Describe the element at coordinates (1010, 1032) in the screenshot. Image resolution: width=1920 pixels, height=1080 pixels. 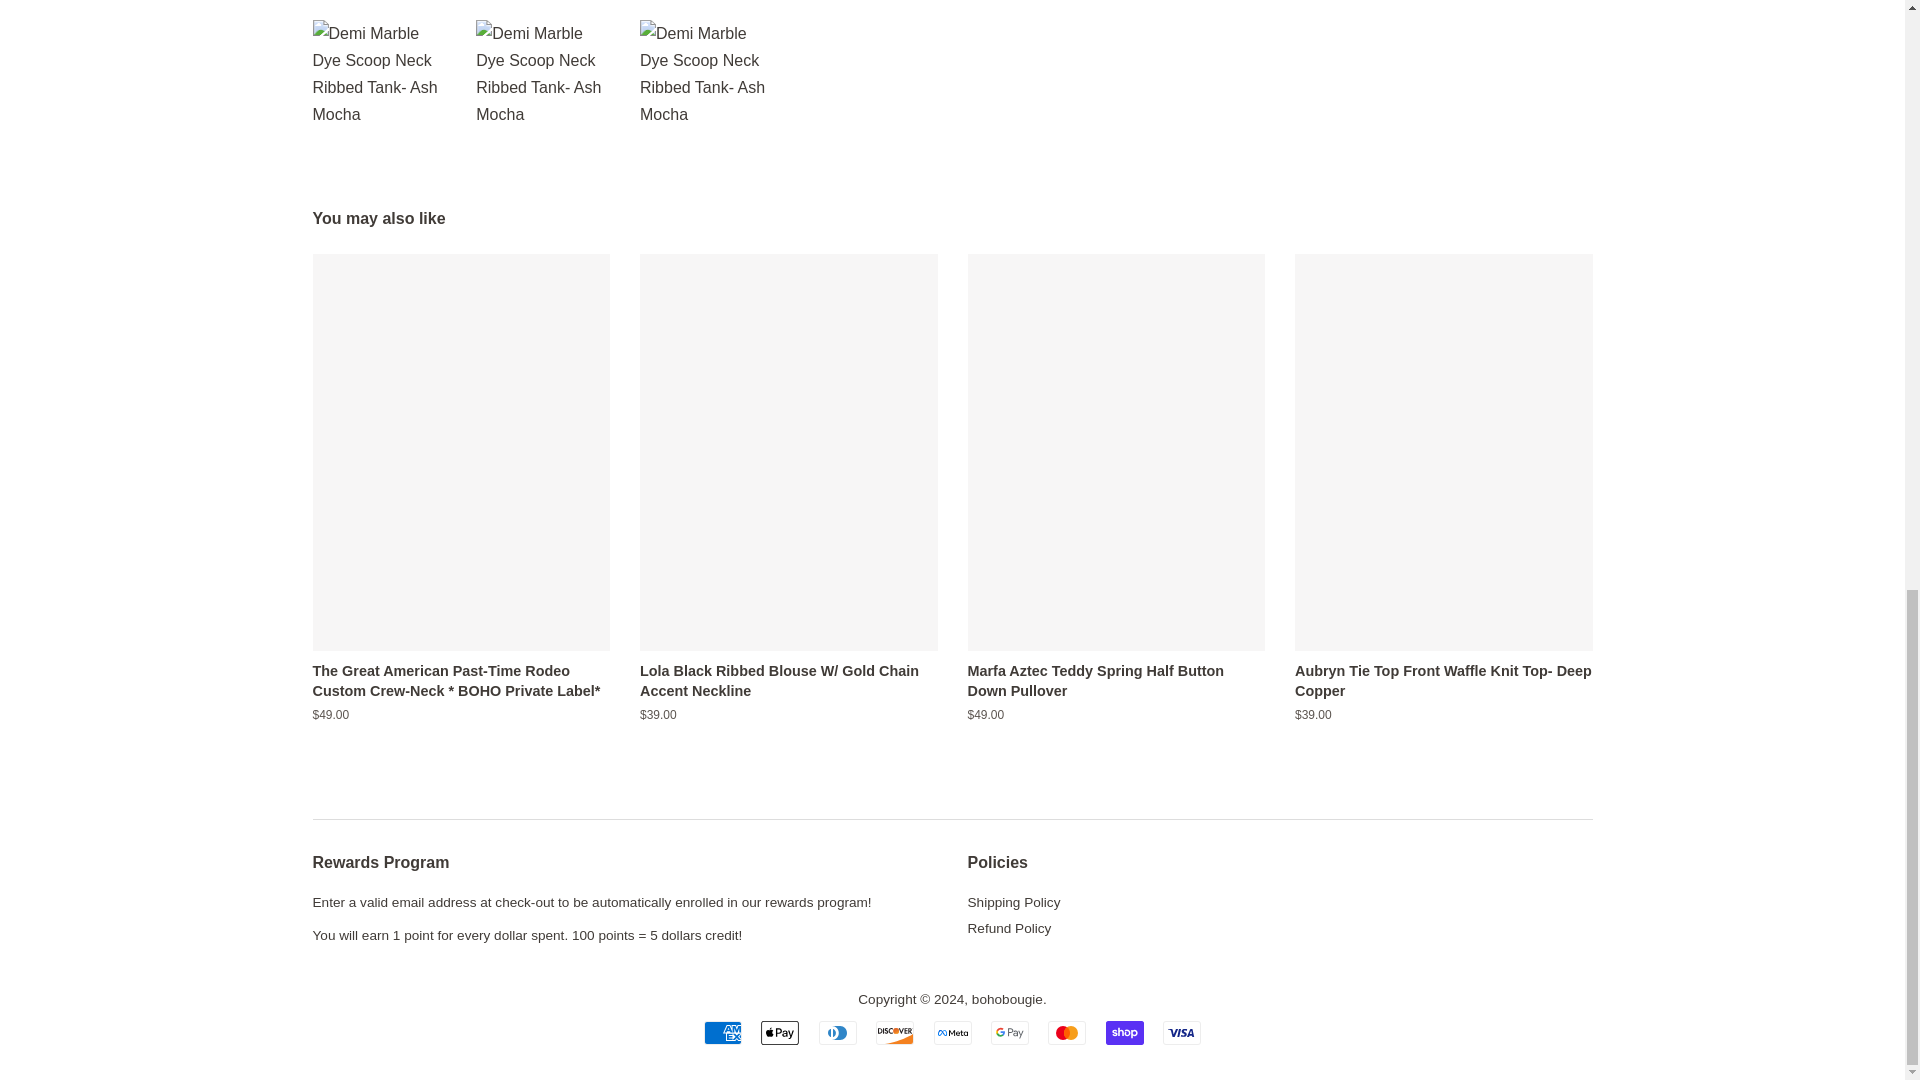
I see `Google Pay` at that location.